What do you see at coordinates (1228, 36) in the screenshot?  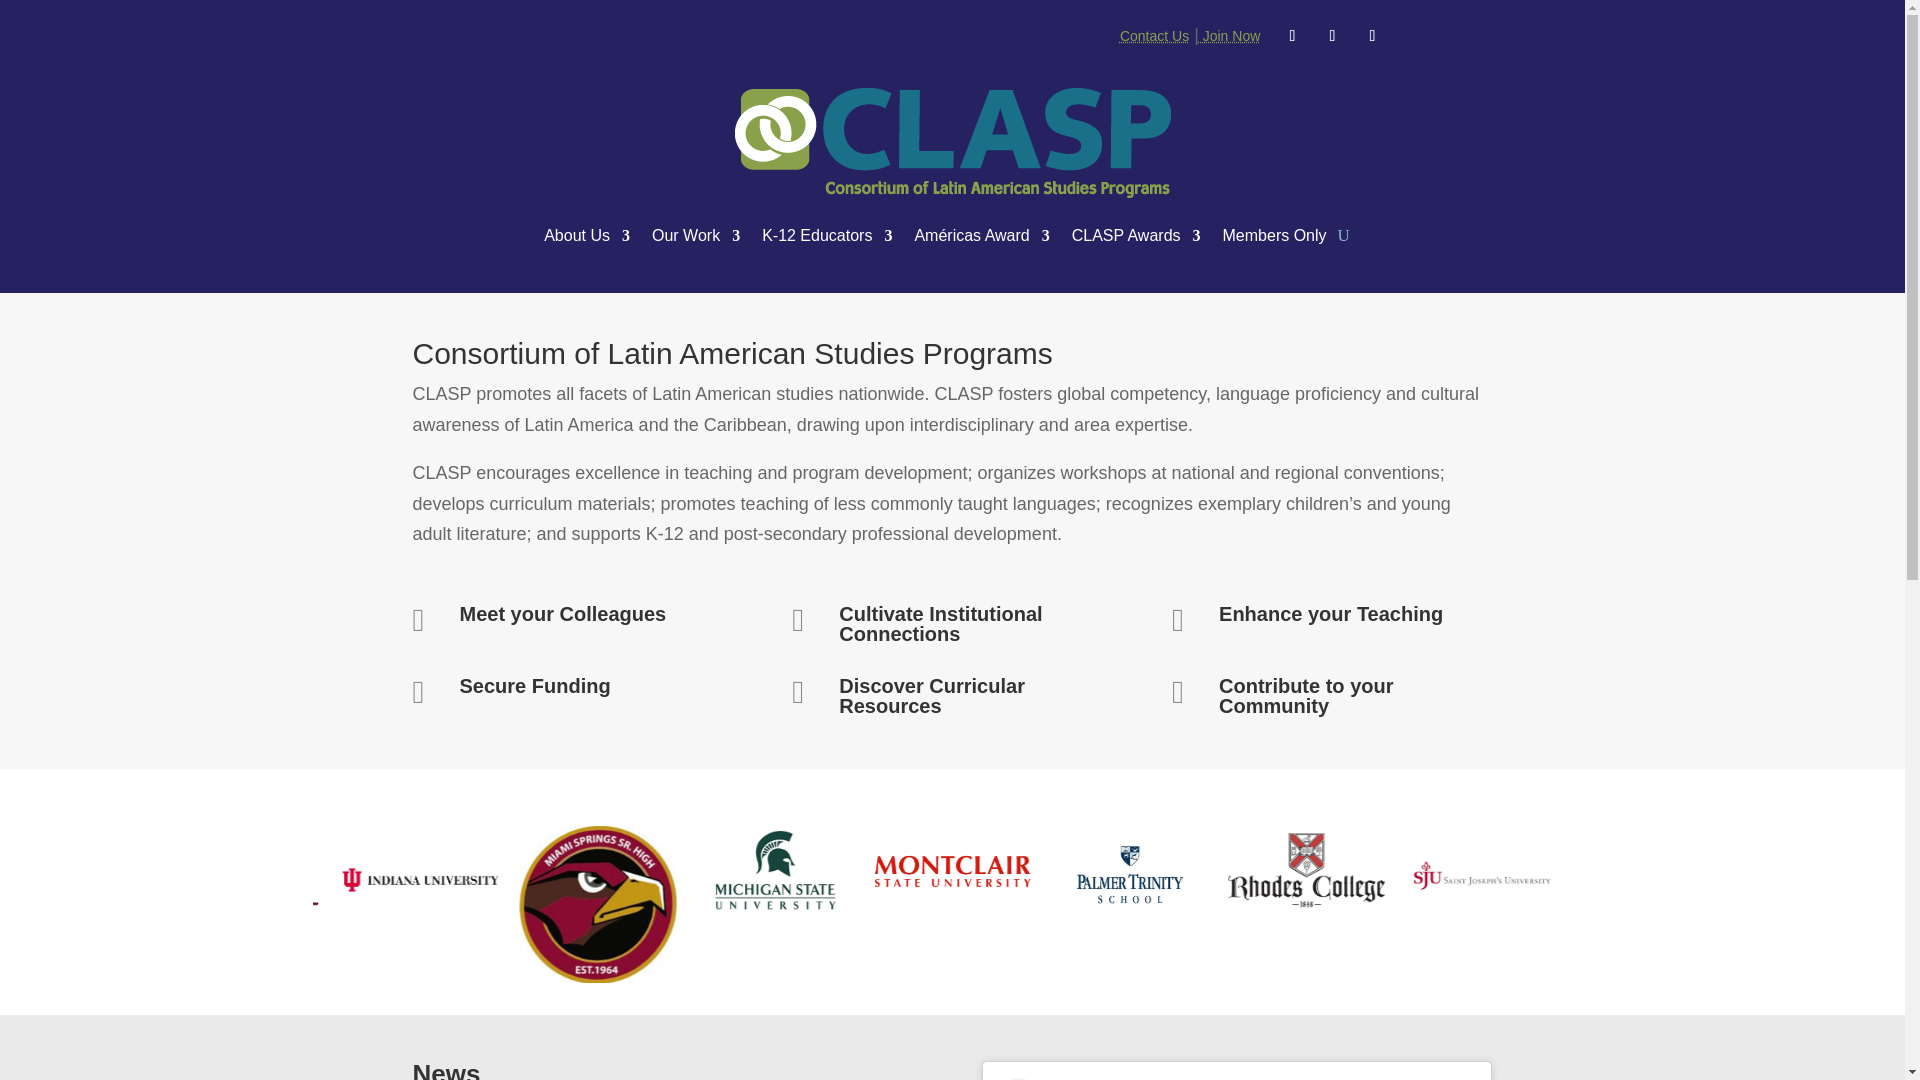 I see `Join Now` at bounding box center [1228, 36].